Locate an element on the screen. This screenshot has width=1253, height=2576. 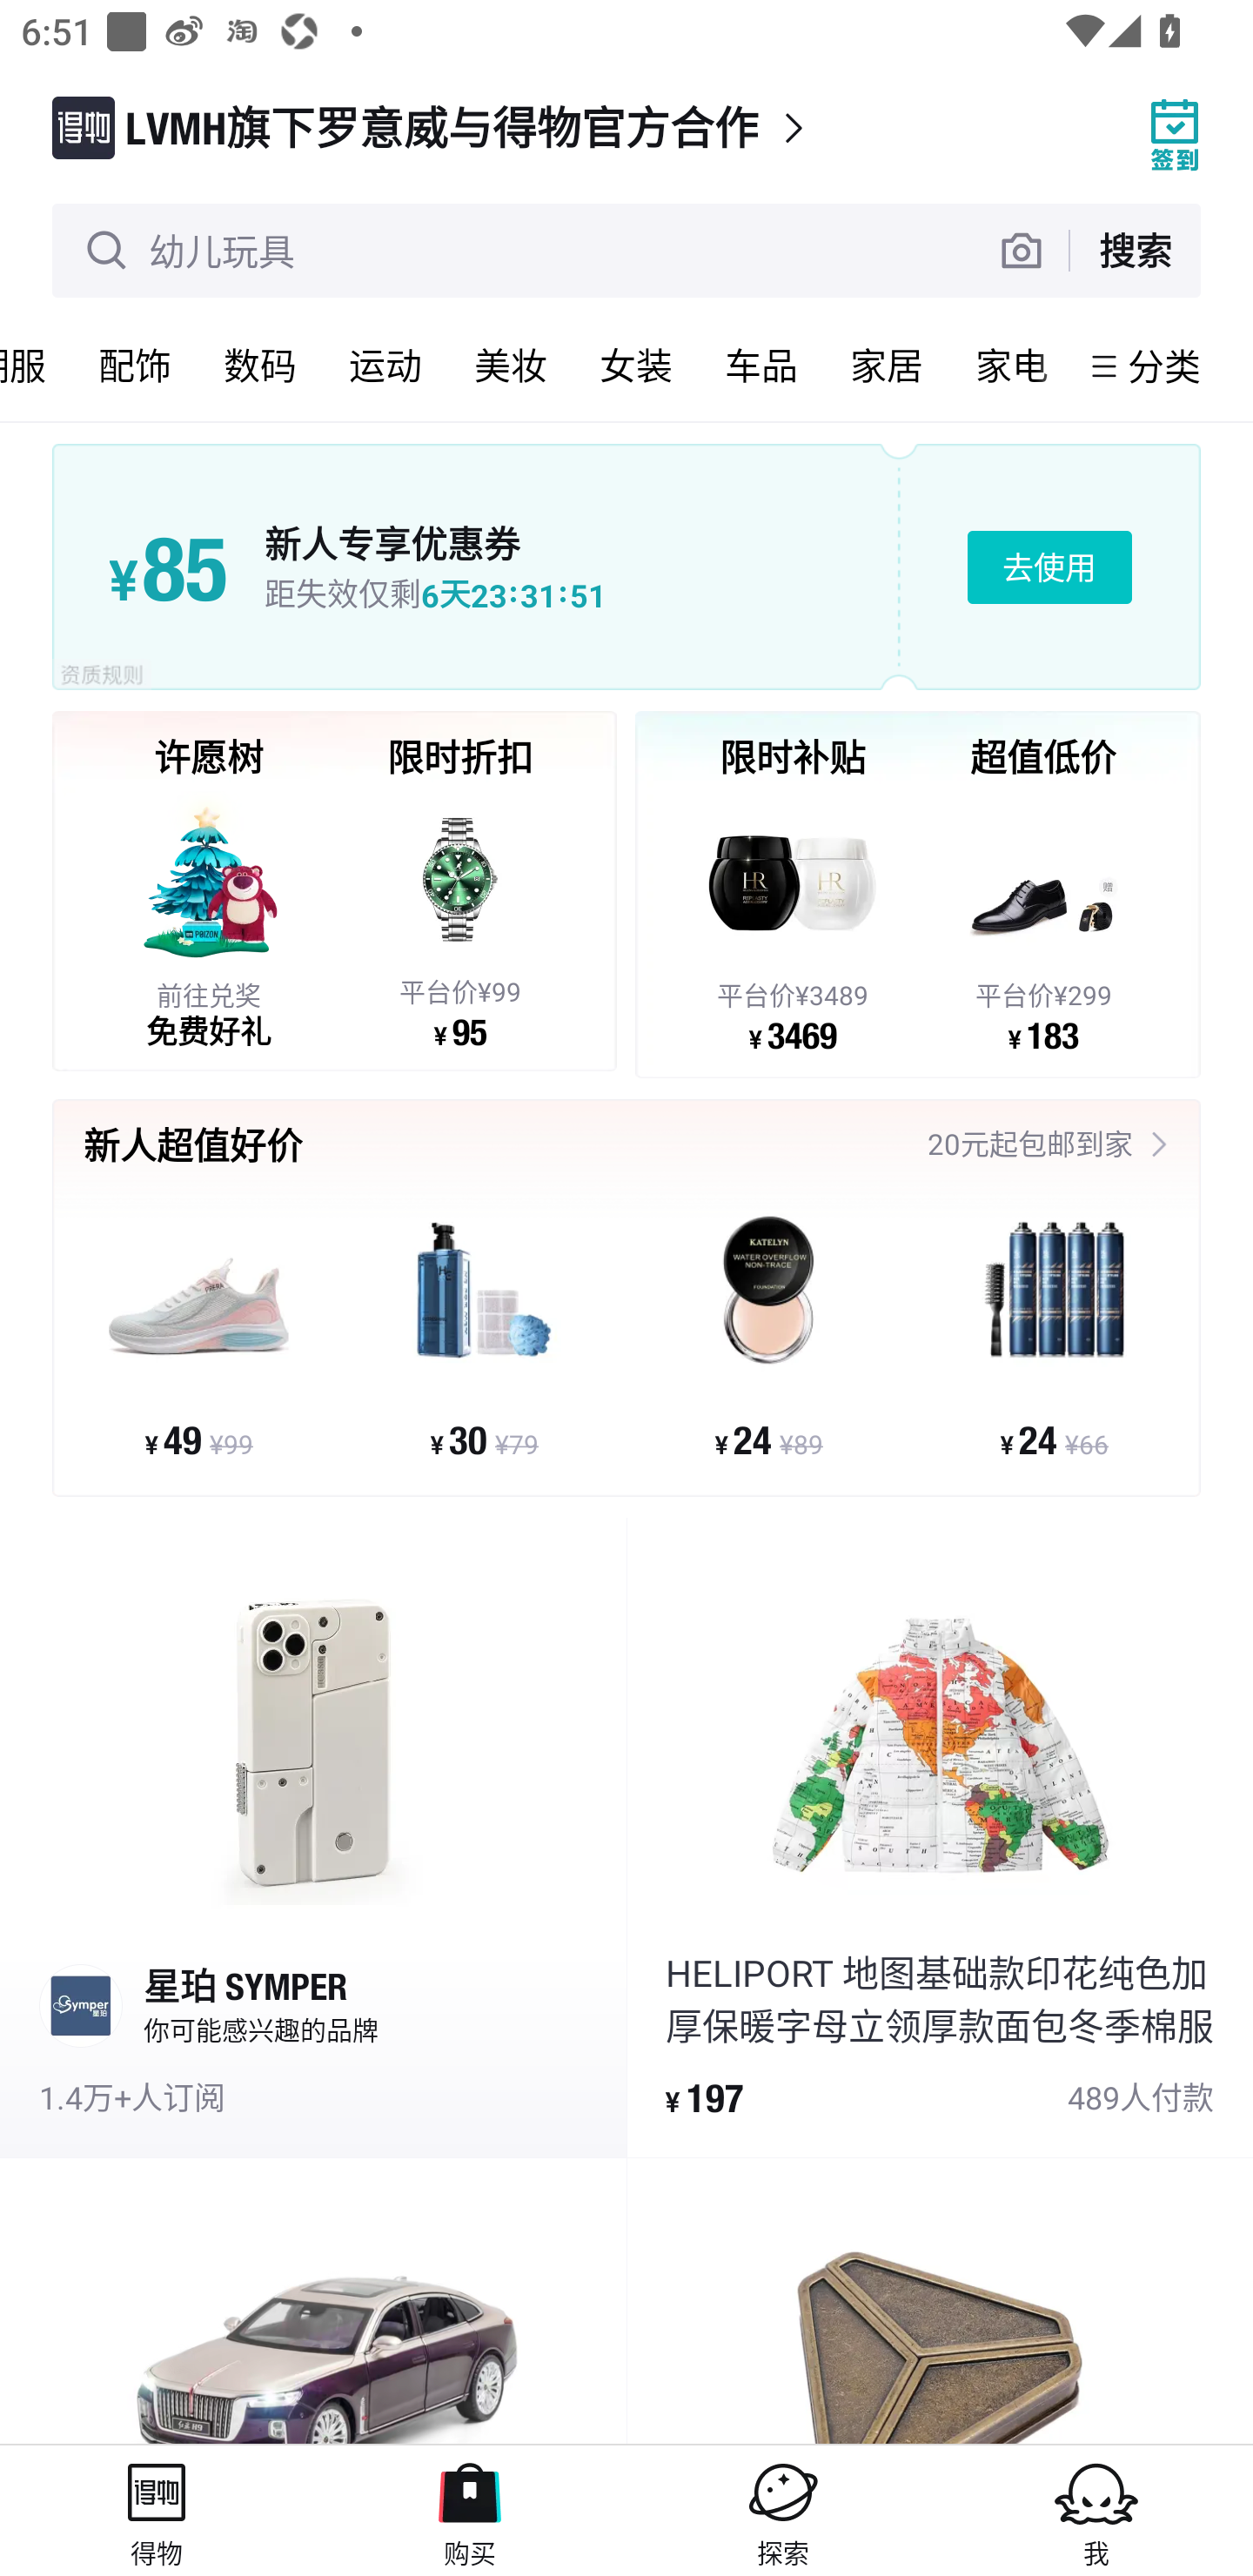
家电 is located at coordinates (1012, 366).